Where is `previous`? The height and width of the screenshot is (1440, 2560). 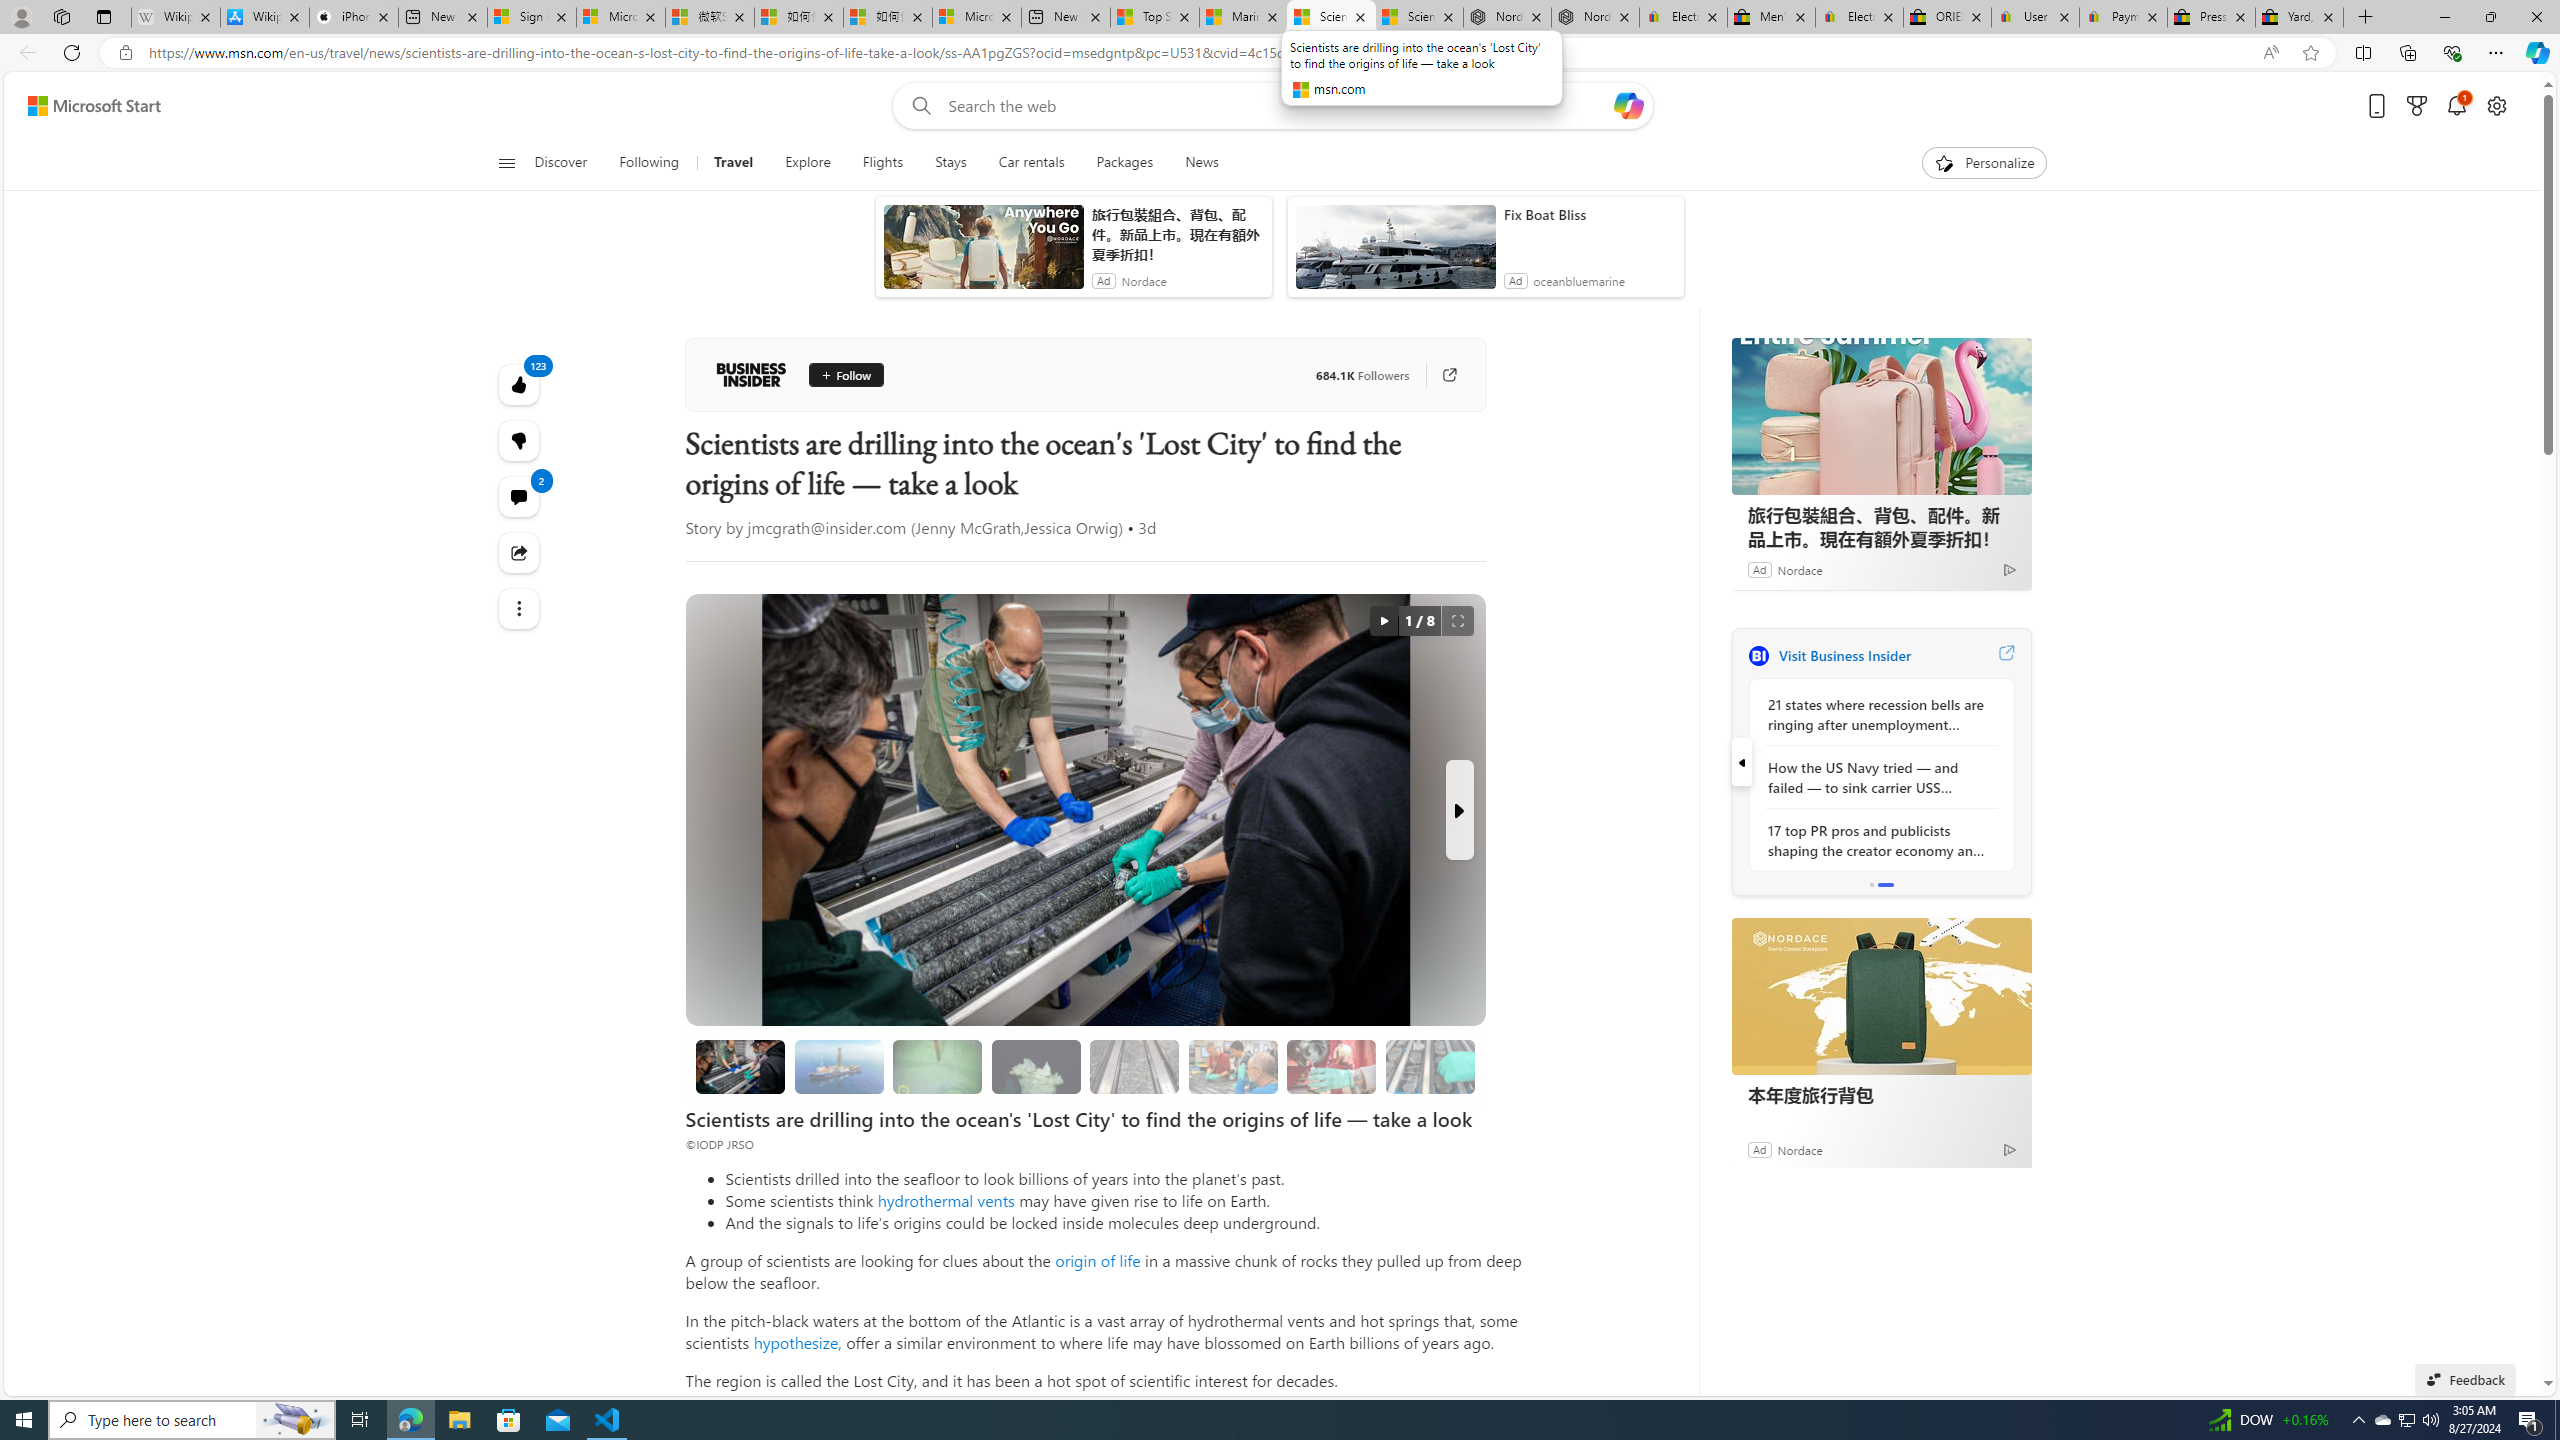
previous is located at coordinates (1740, 762).